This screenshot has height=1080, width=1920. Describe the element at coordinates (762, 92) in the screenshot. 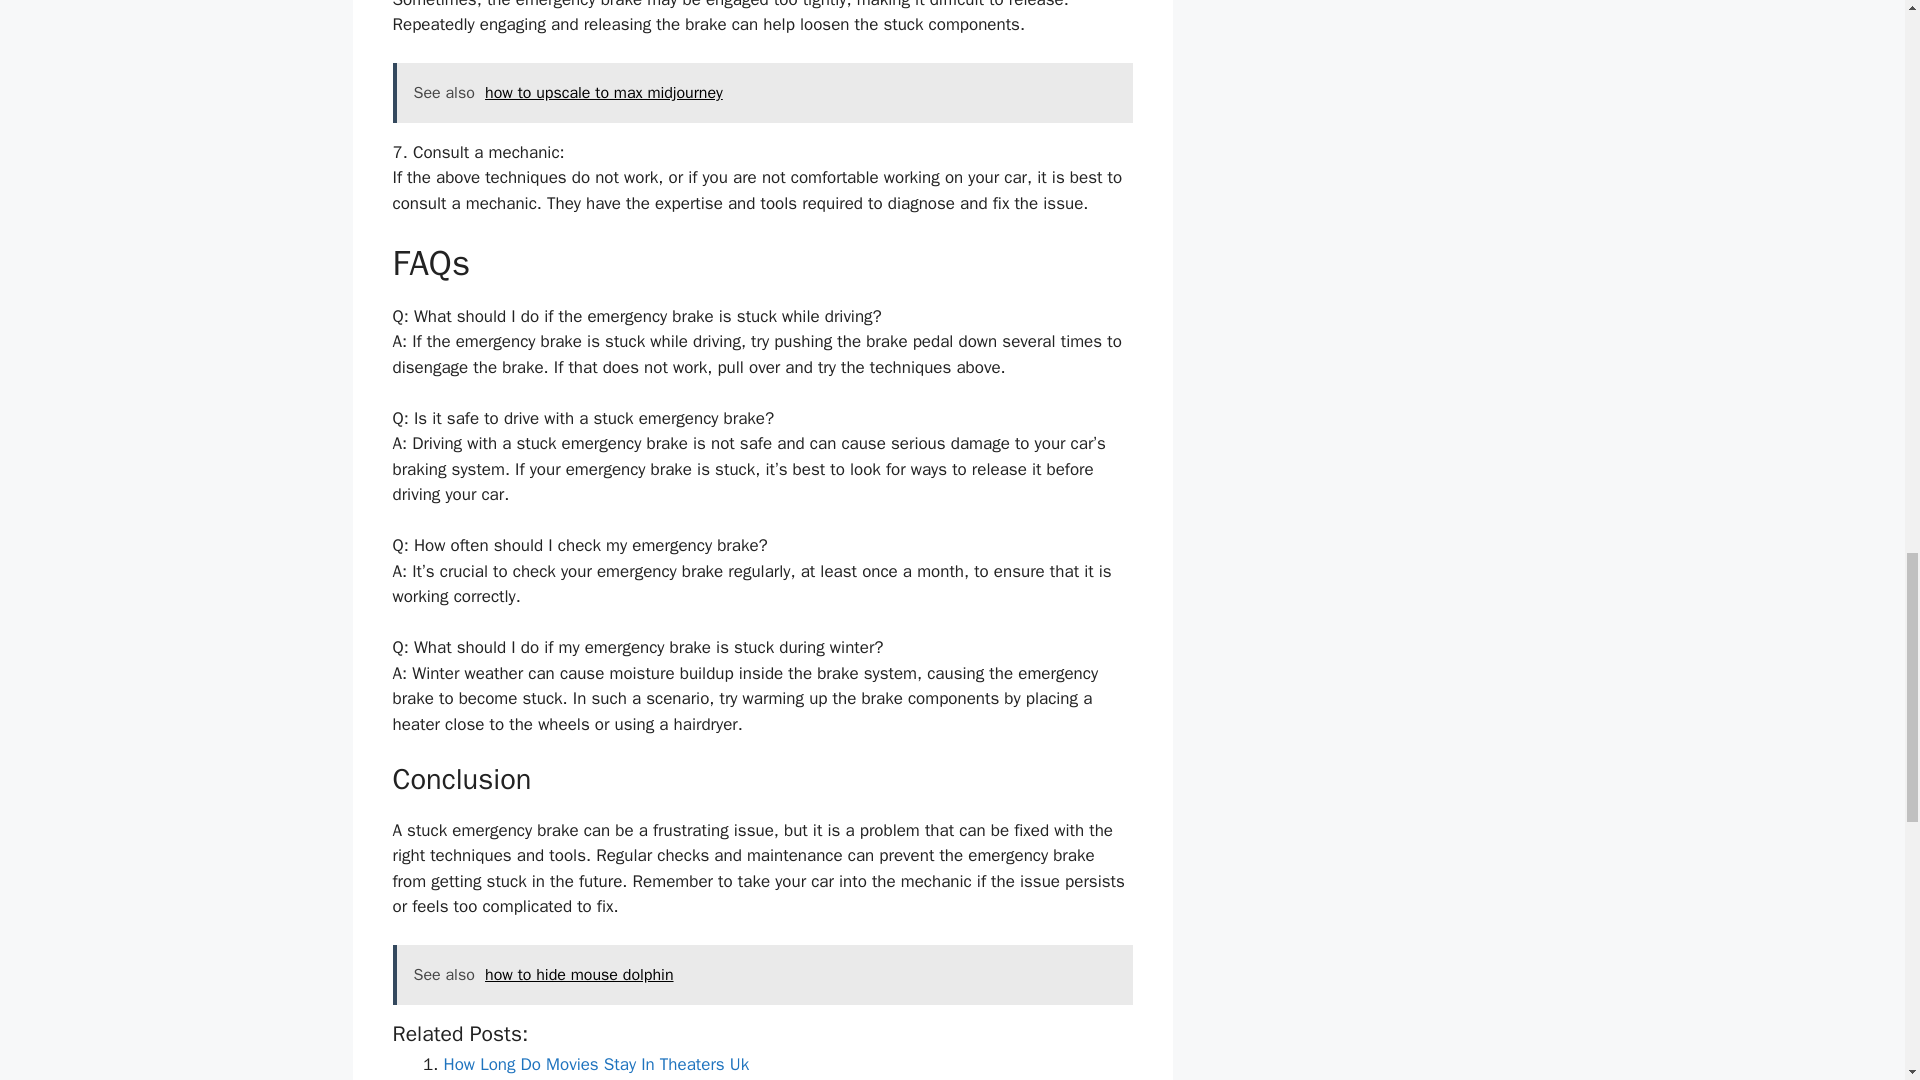

I see `See also  how to upscale to max midjourney` at that location.